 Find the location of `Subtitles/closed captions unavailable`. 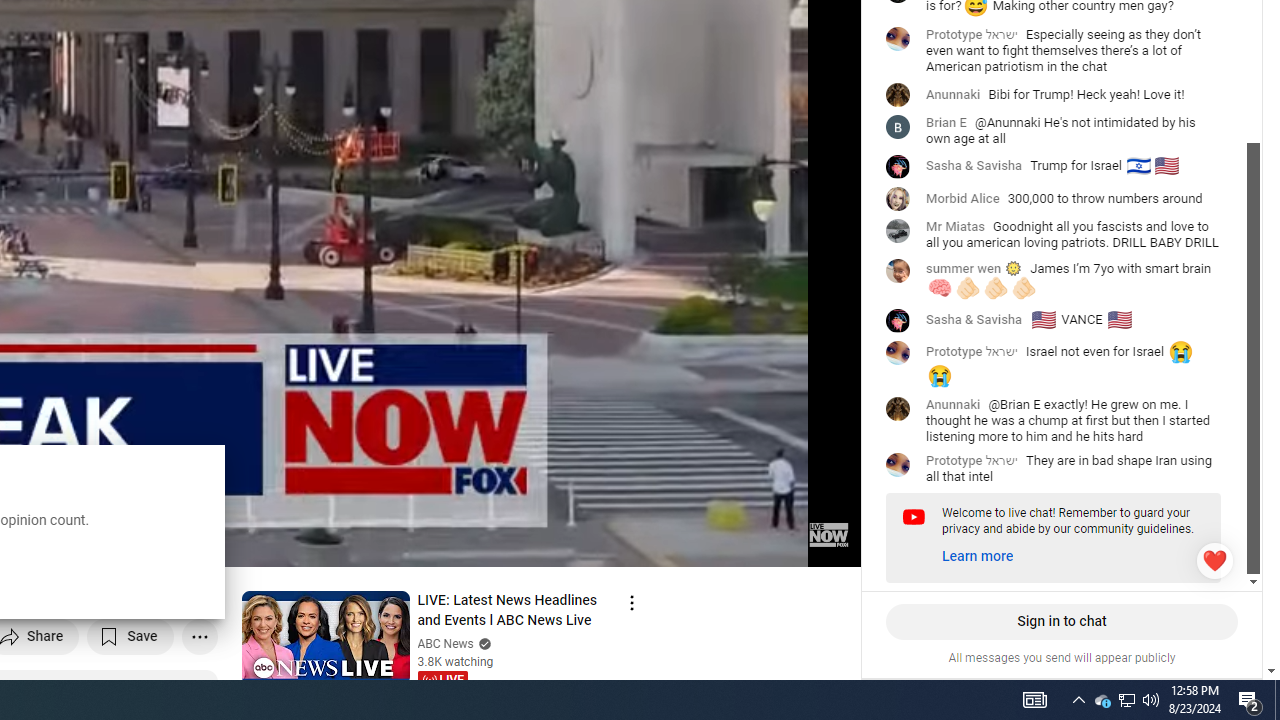

Subtitles/closed captions unavailable is located at coordinates (632, 543).